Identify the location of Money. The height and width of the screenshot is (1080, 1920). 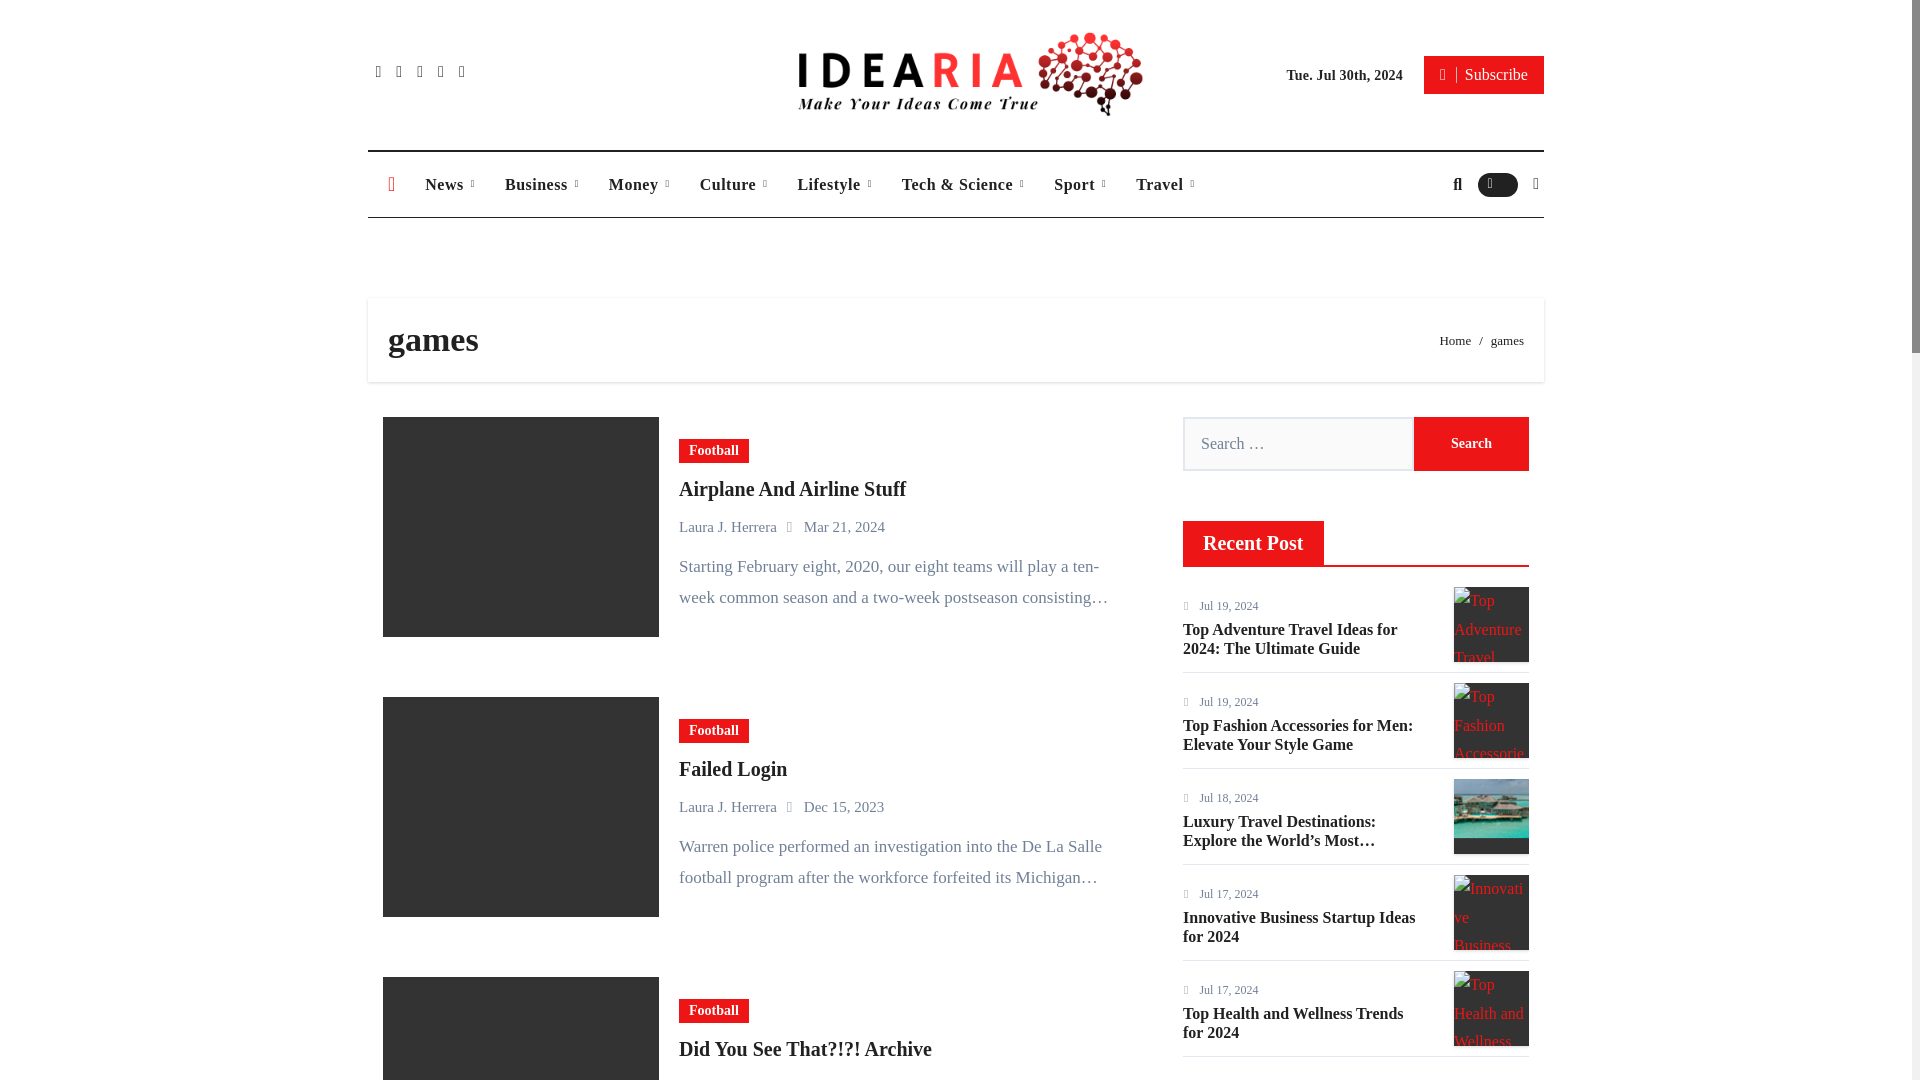
(639, 184).